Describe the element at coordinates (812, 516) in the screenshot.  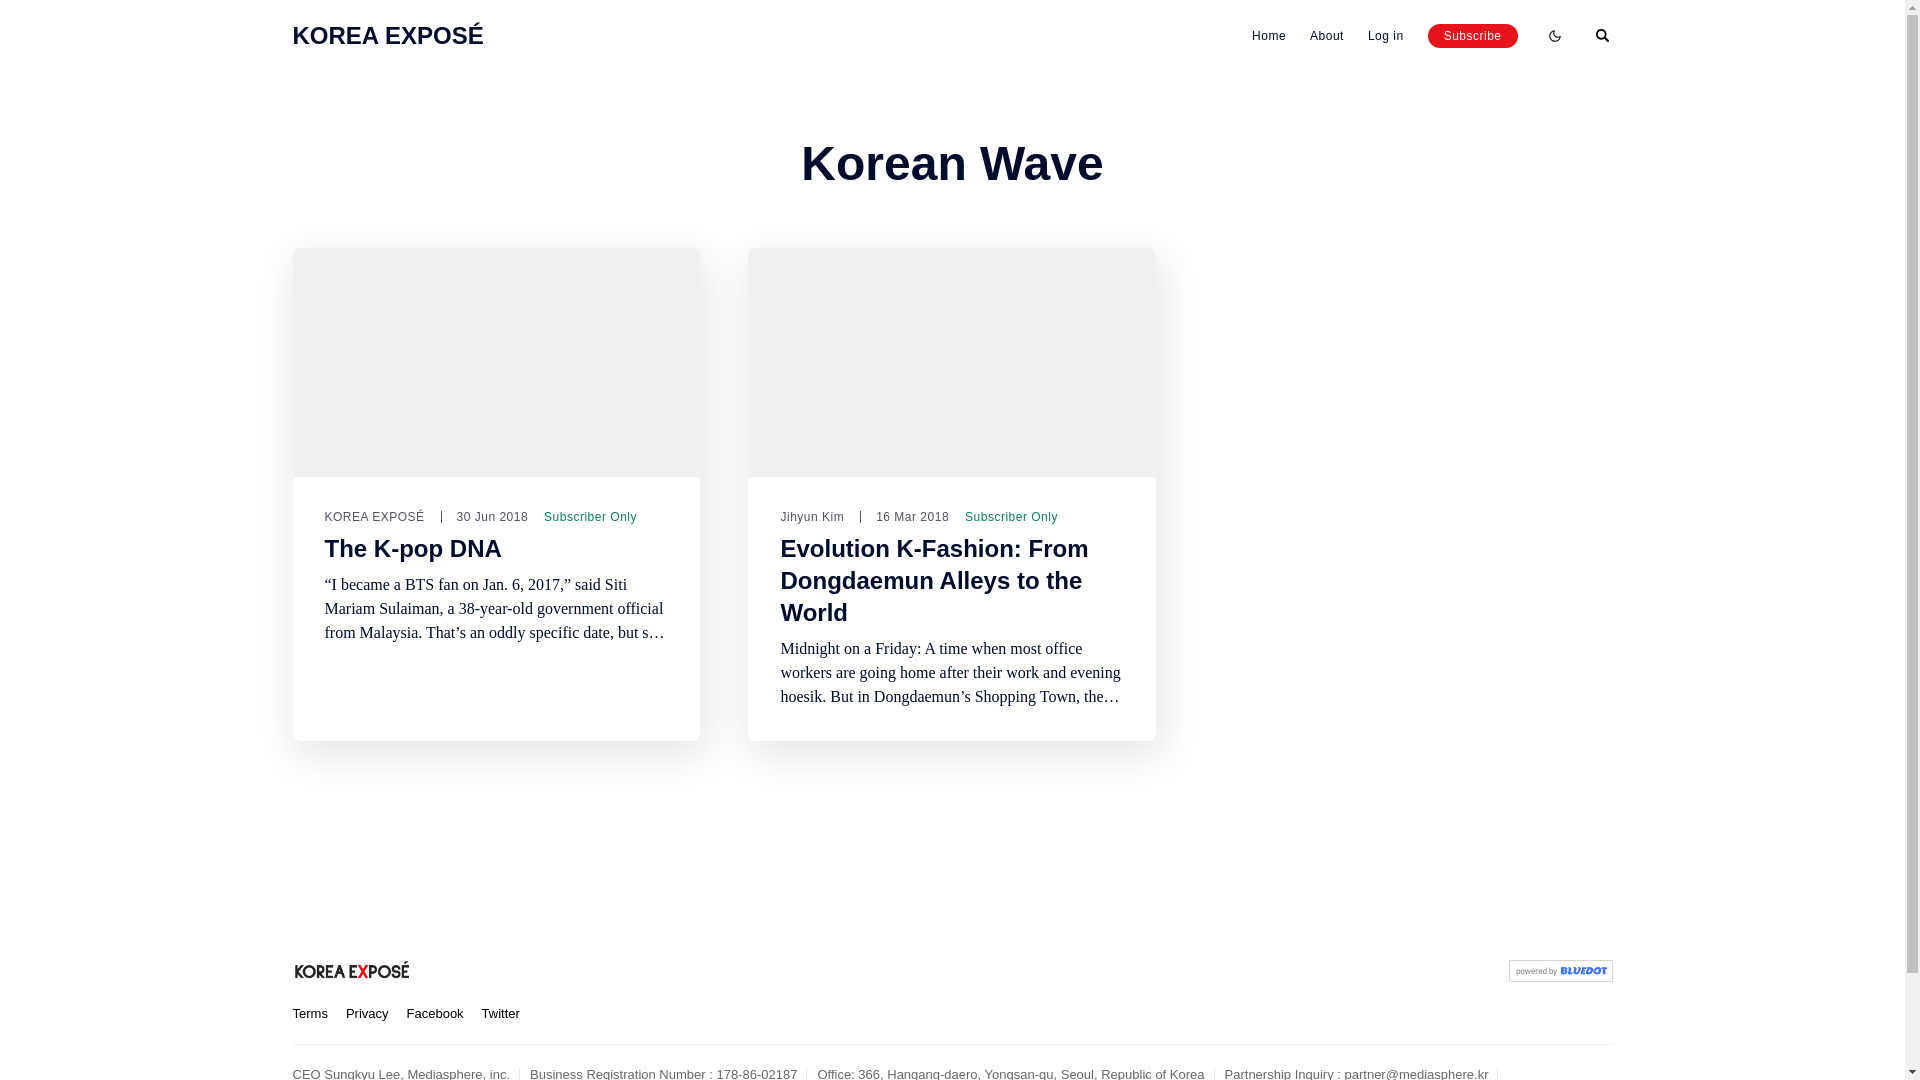
I see `Jihyun Kim` at that location.